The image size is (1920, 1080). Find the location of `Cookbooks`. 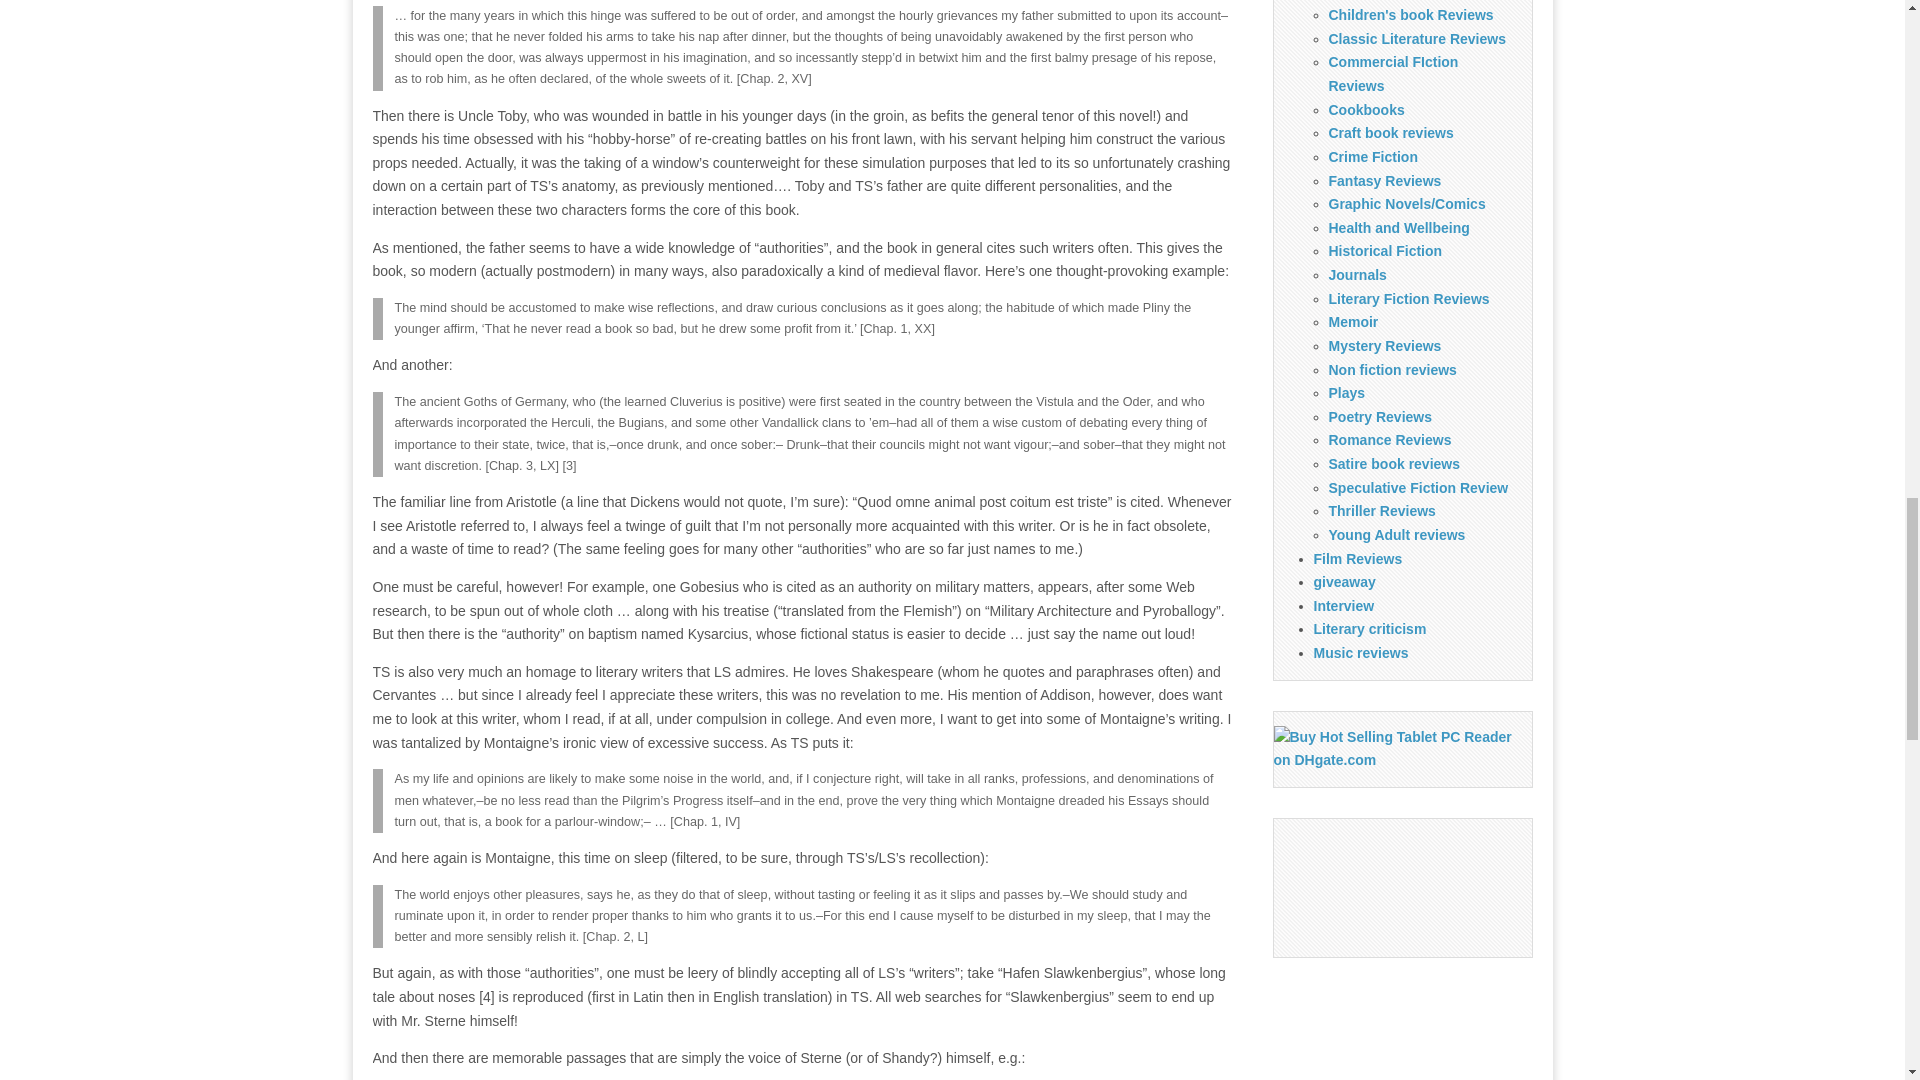

Cookbooks is located at coordinates (1366, 109).